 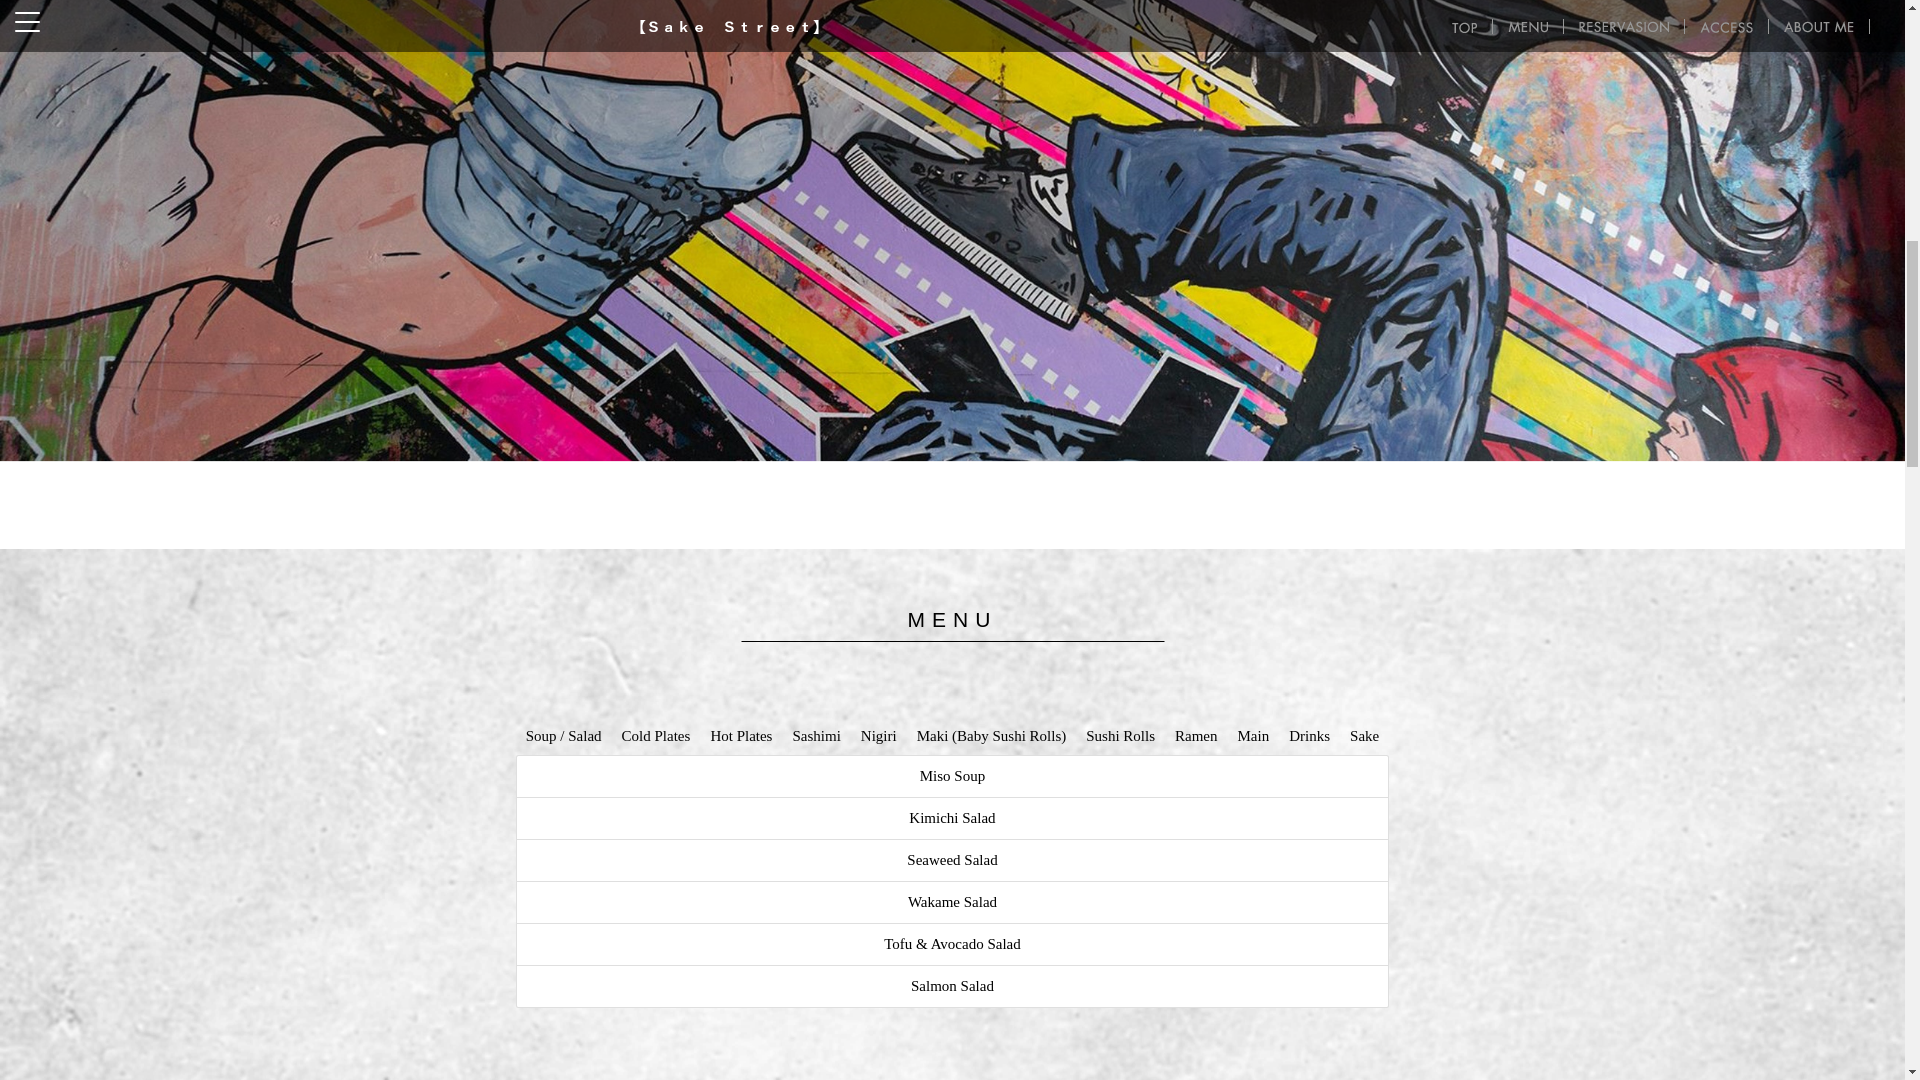 What do you see at coordinates (1309, 736) in the screenshot?
I see `Drinks` at bounding box center [1309, 736].